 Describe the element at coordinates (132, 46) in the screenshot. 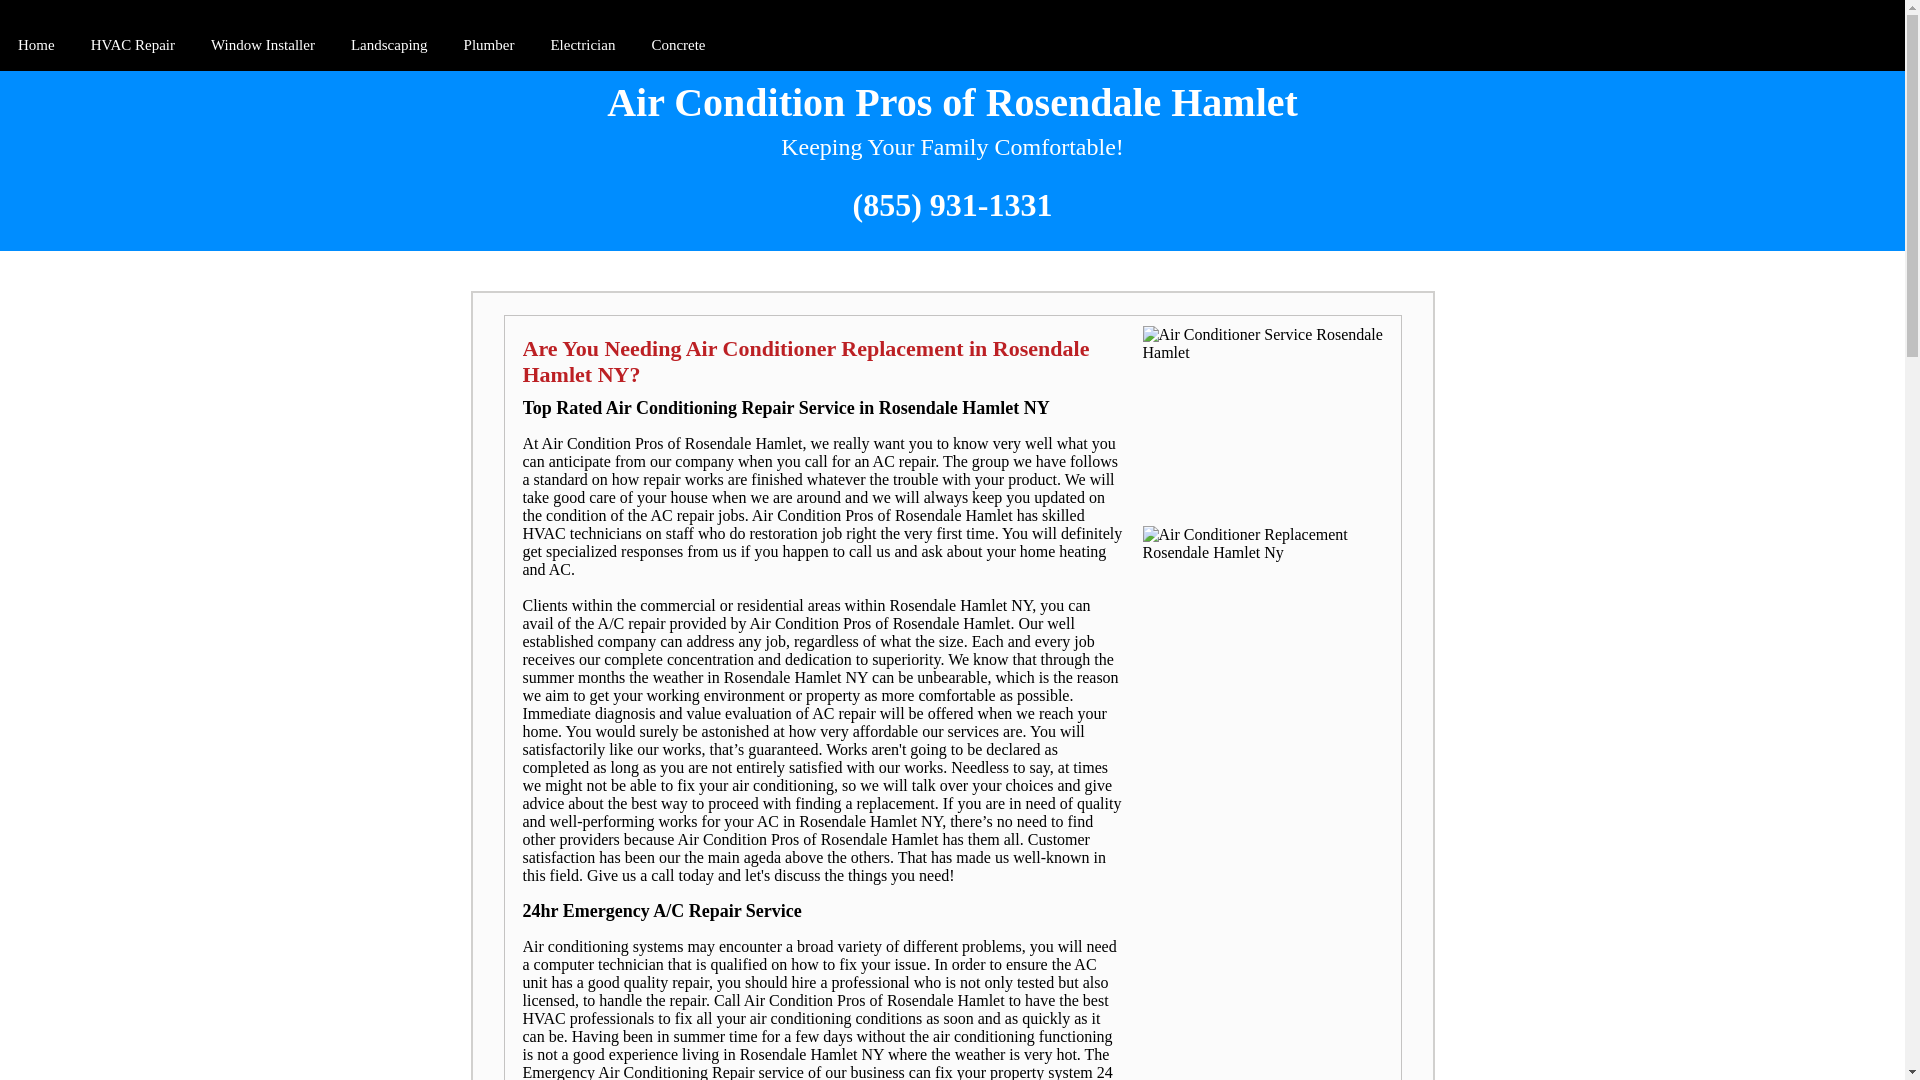

I see `HVAC Repair` at that location.